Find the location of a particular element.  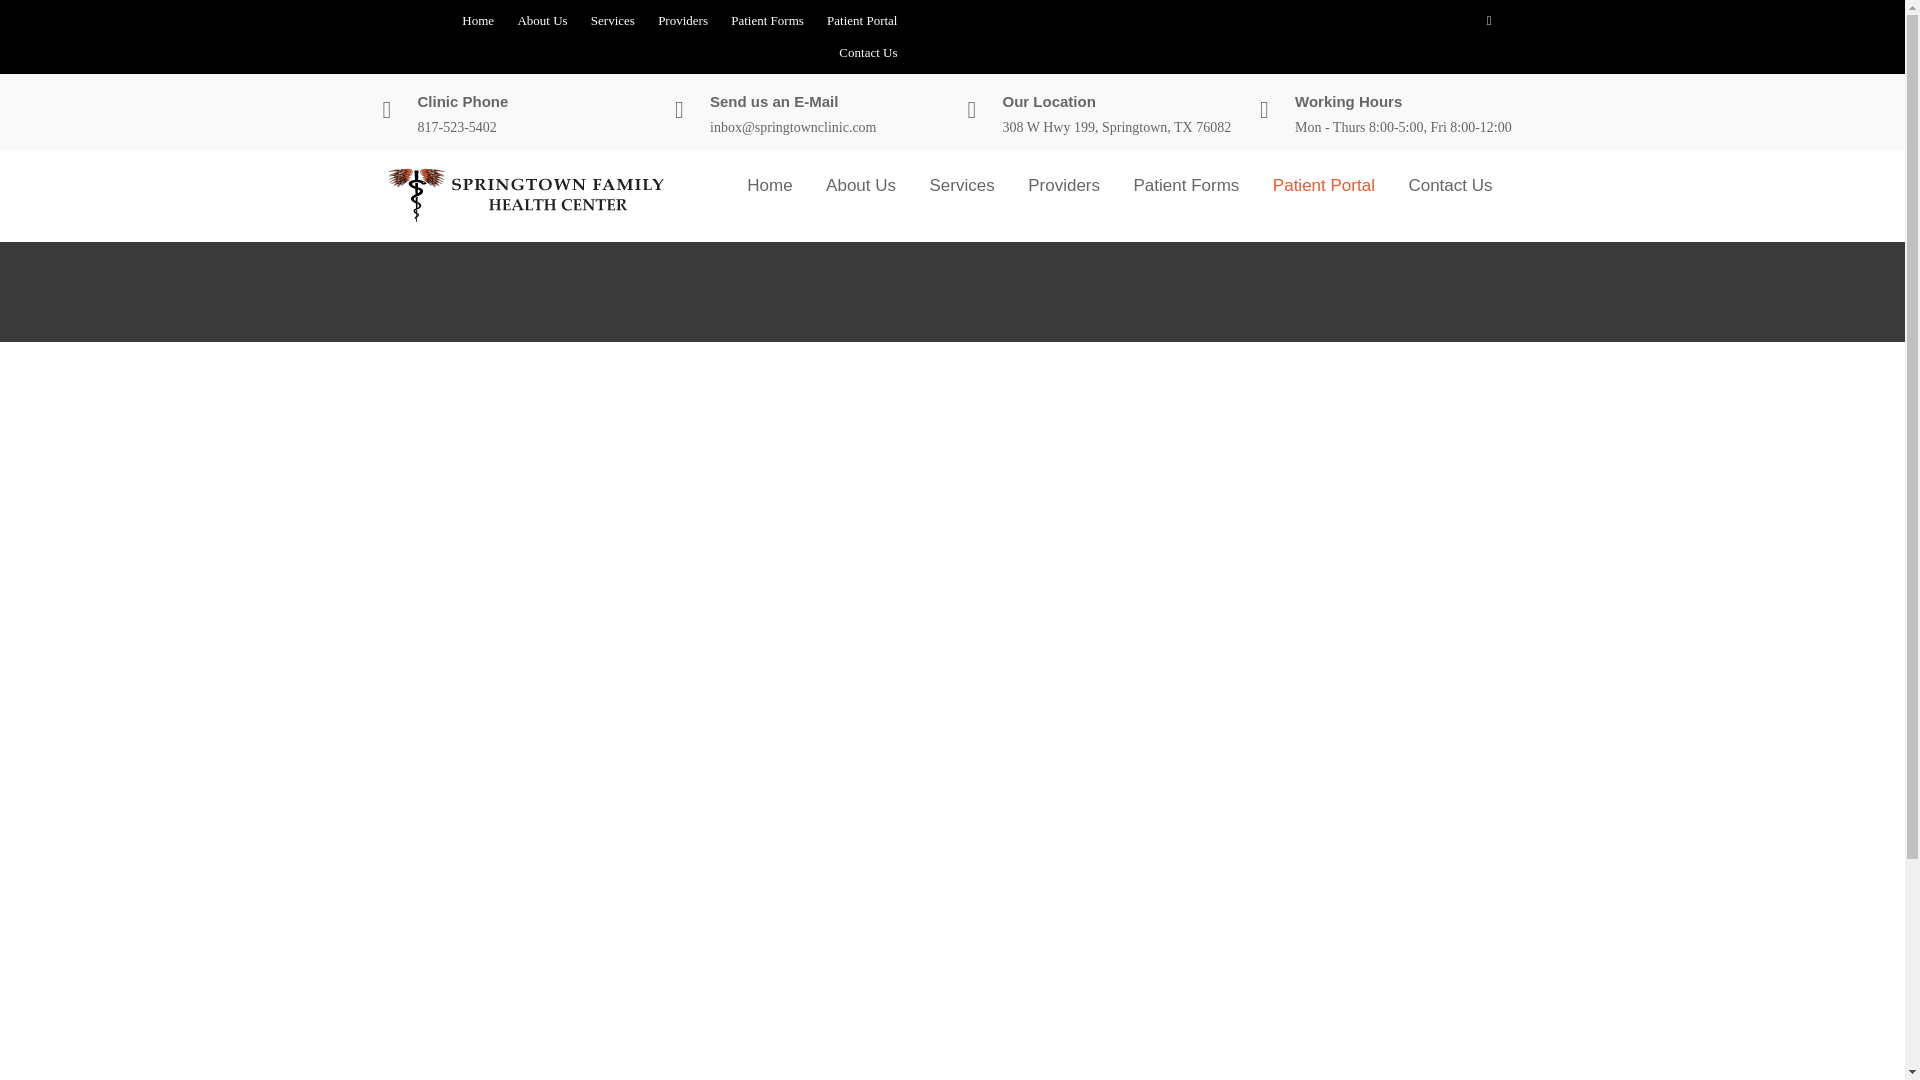

Patient Portal is located at coordinates (1324, 184).